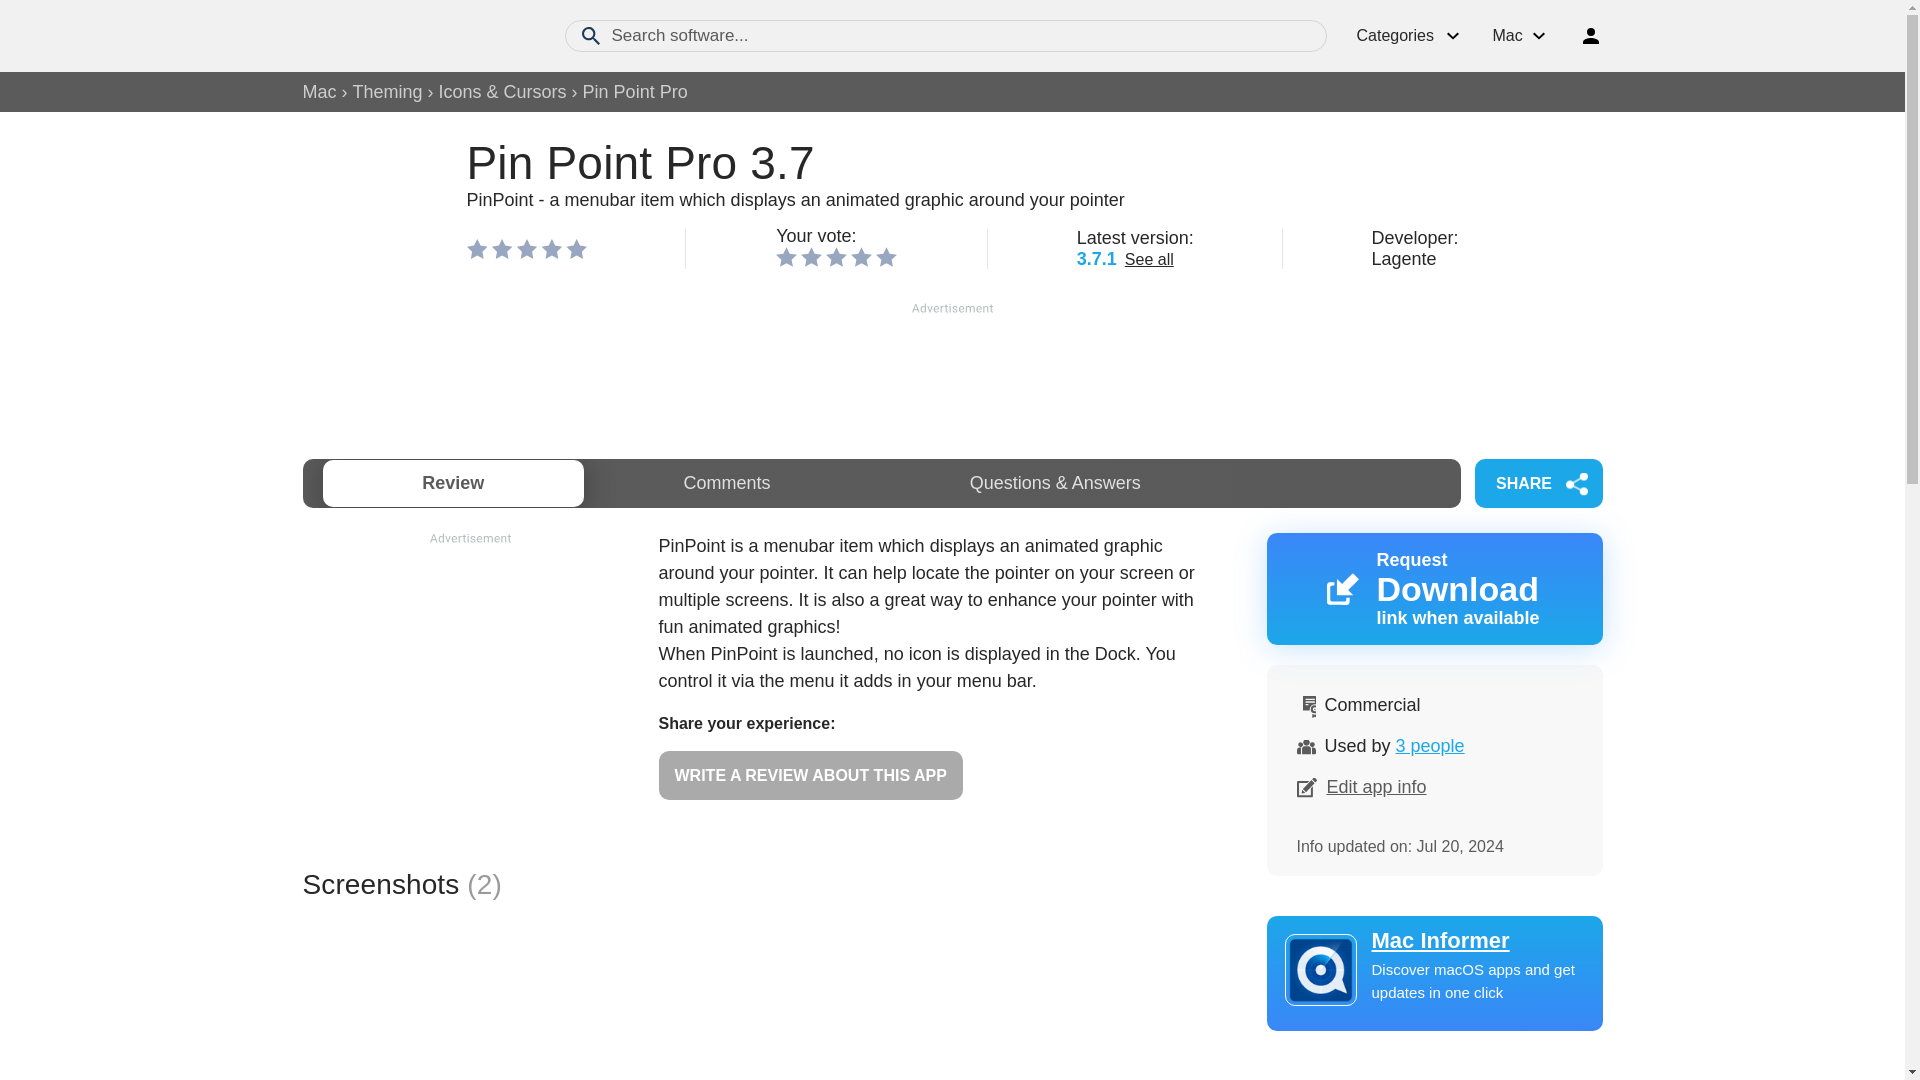 The height and width of the screenshot is (1080, 1920). What do you see at coordinates (1430, 746) in the screenshot?
I see `Software downloads and reviews` at bounding box center [1430, 746].